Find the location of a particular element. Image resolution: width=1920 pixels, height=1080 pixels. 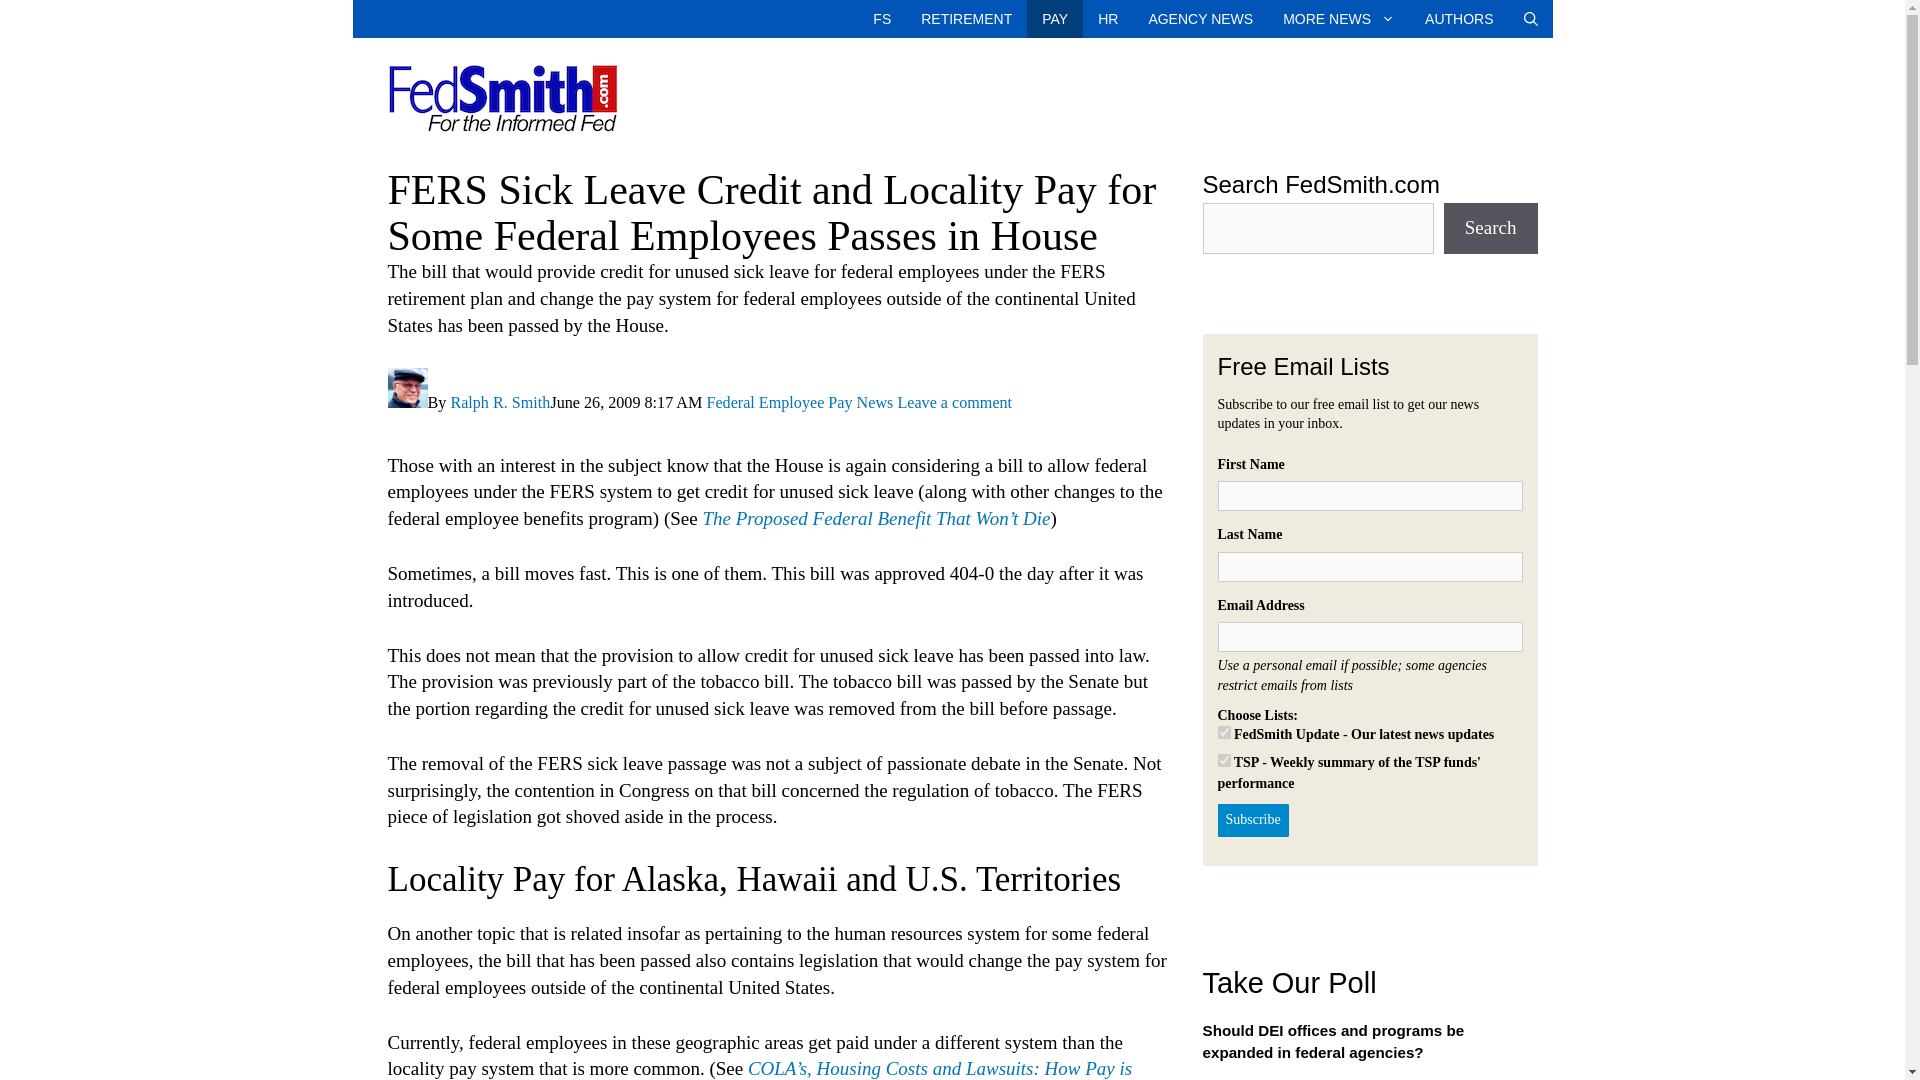

View all articles by Ralph R. Smith is located at coordinates (499, 402).